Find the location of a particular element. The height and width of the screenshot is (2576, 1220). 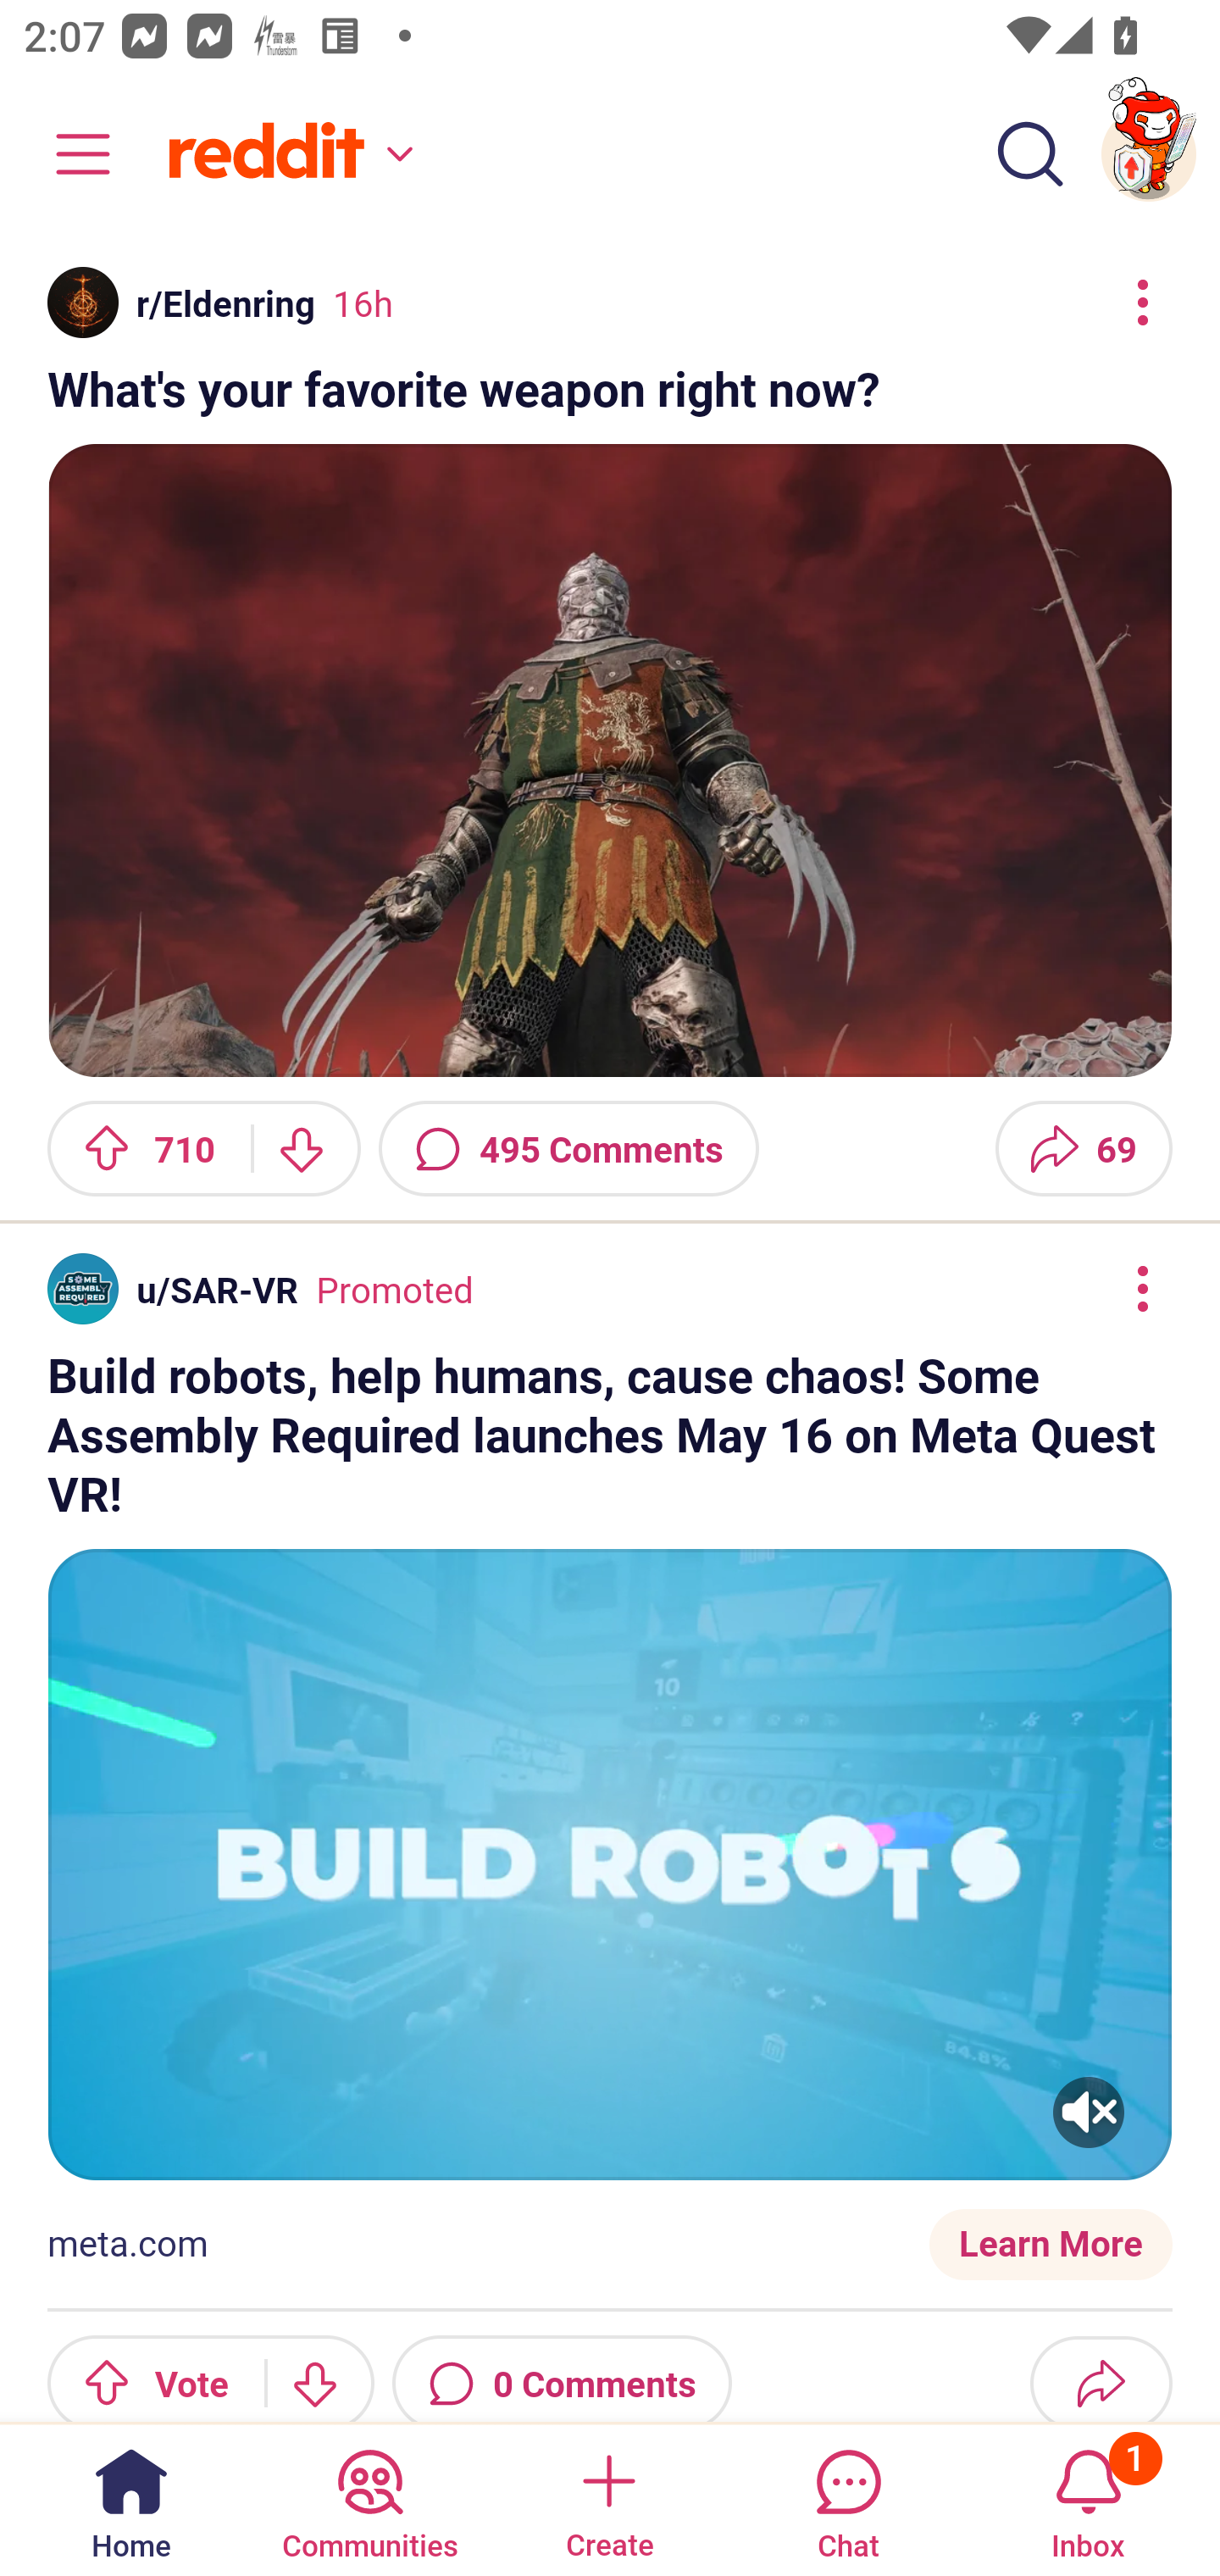

Communities is located at coordinates (369, 2498).